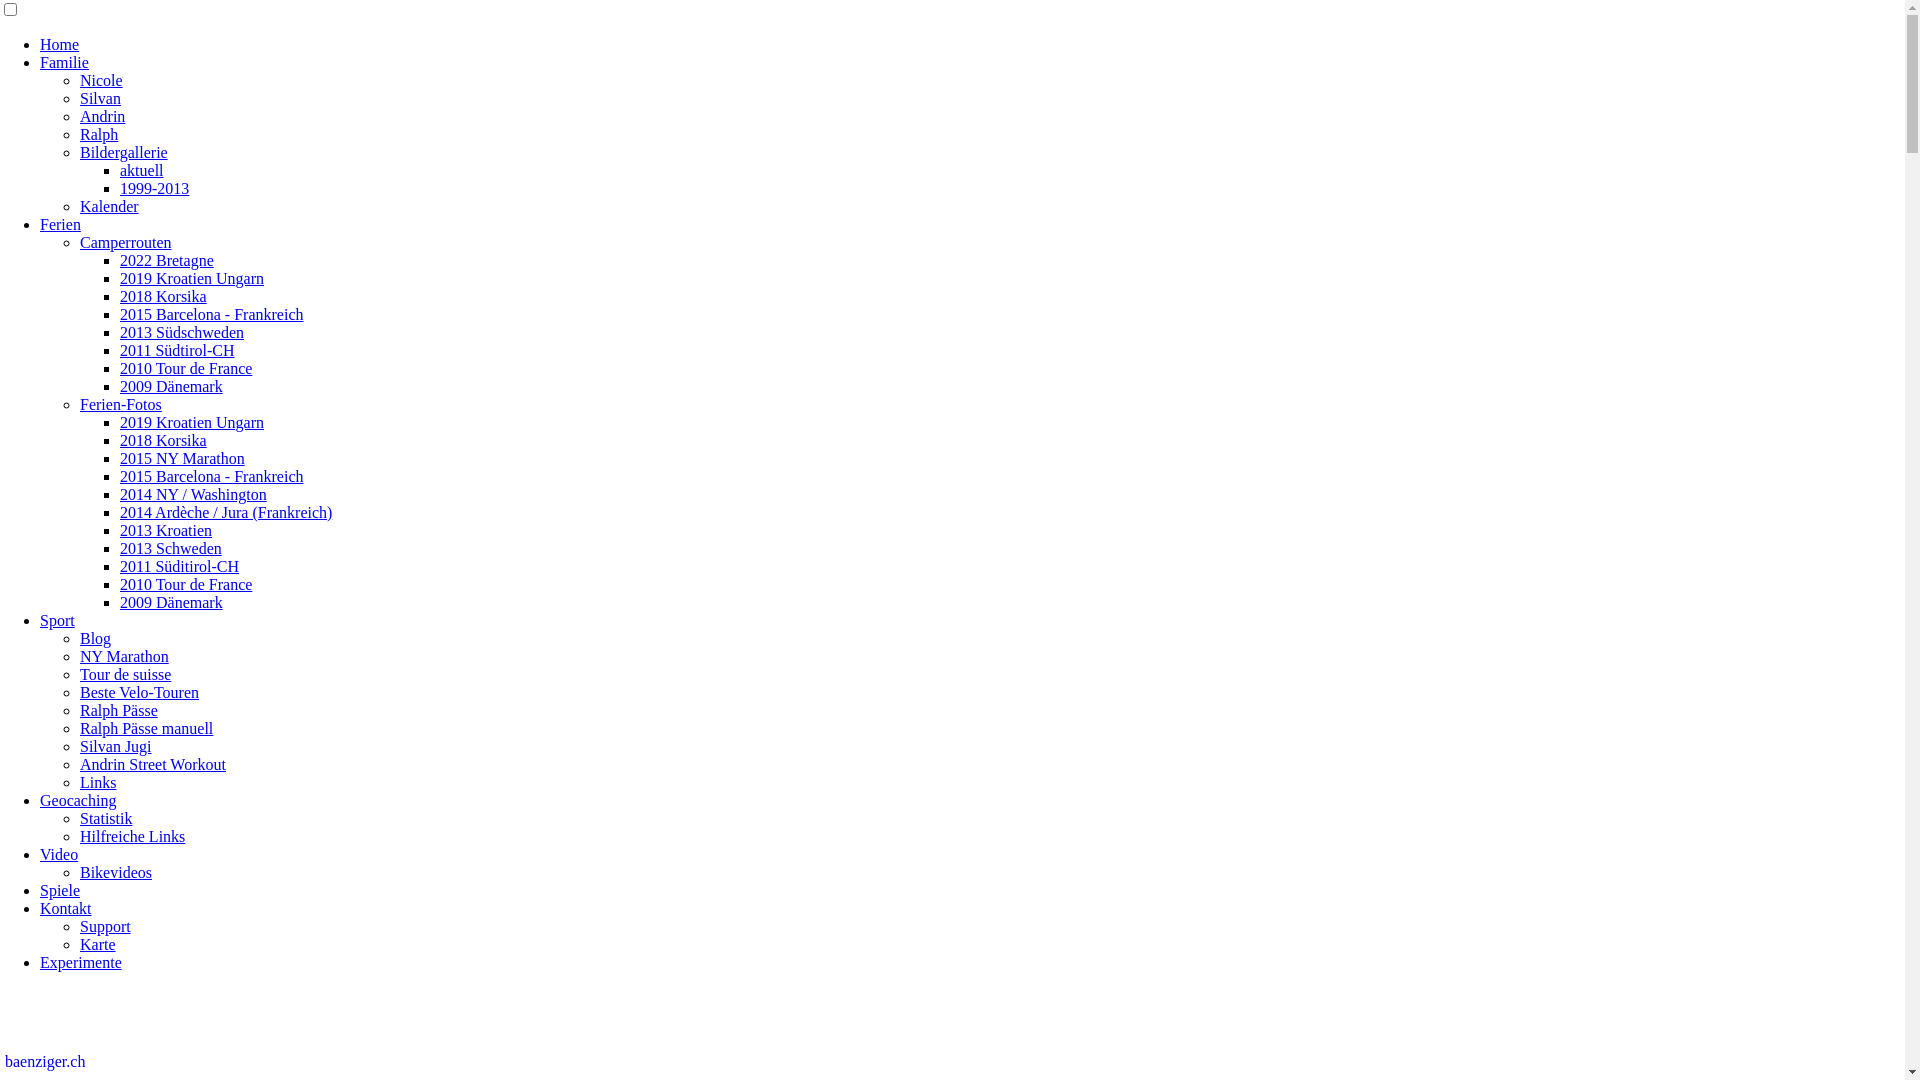 This screenshot has height=1080, width=1920. Describe the element at coordinates (96, 638) in the screenshot. I see `Blog` at that location.